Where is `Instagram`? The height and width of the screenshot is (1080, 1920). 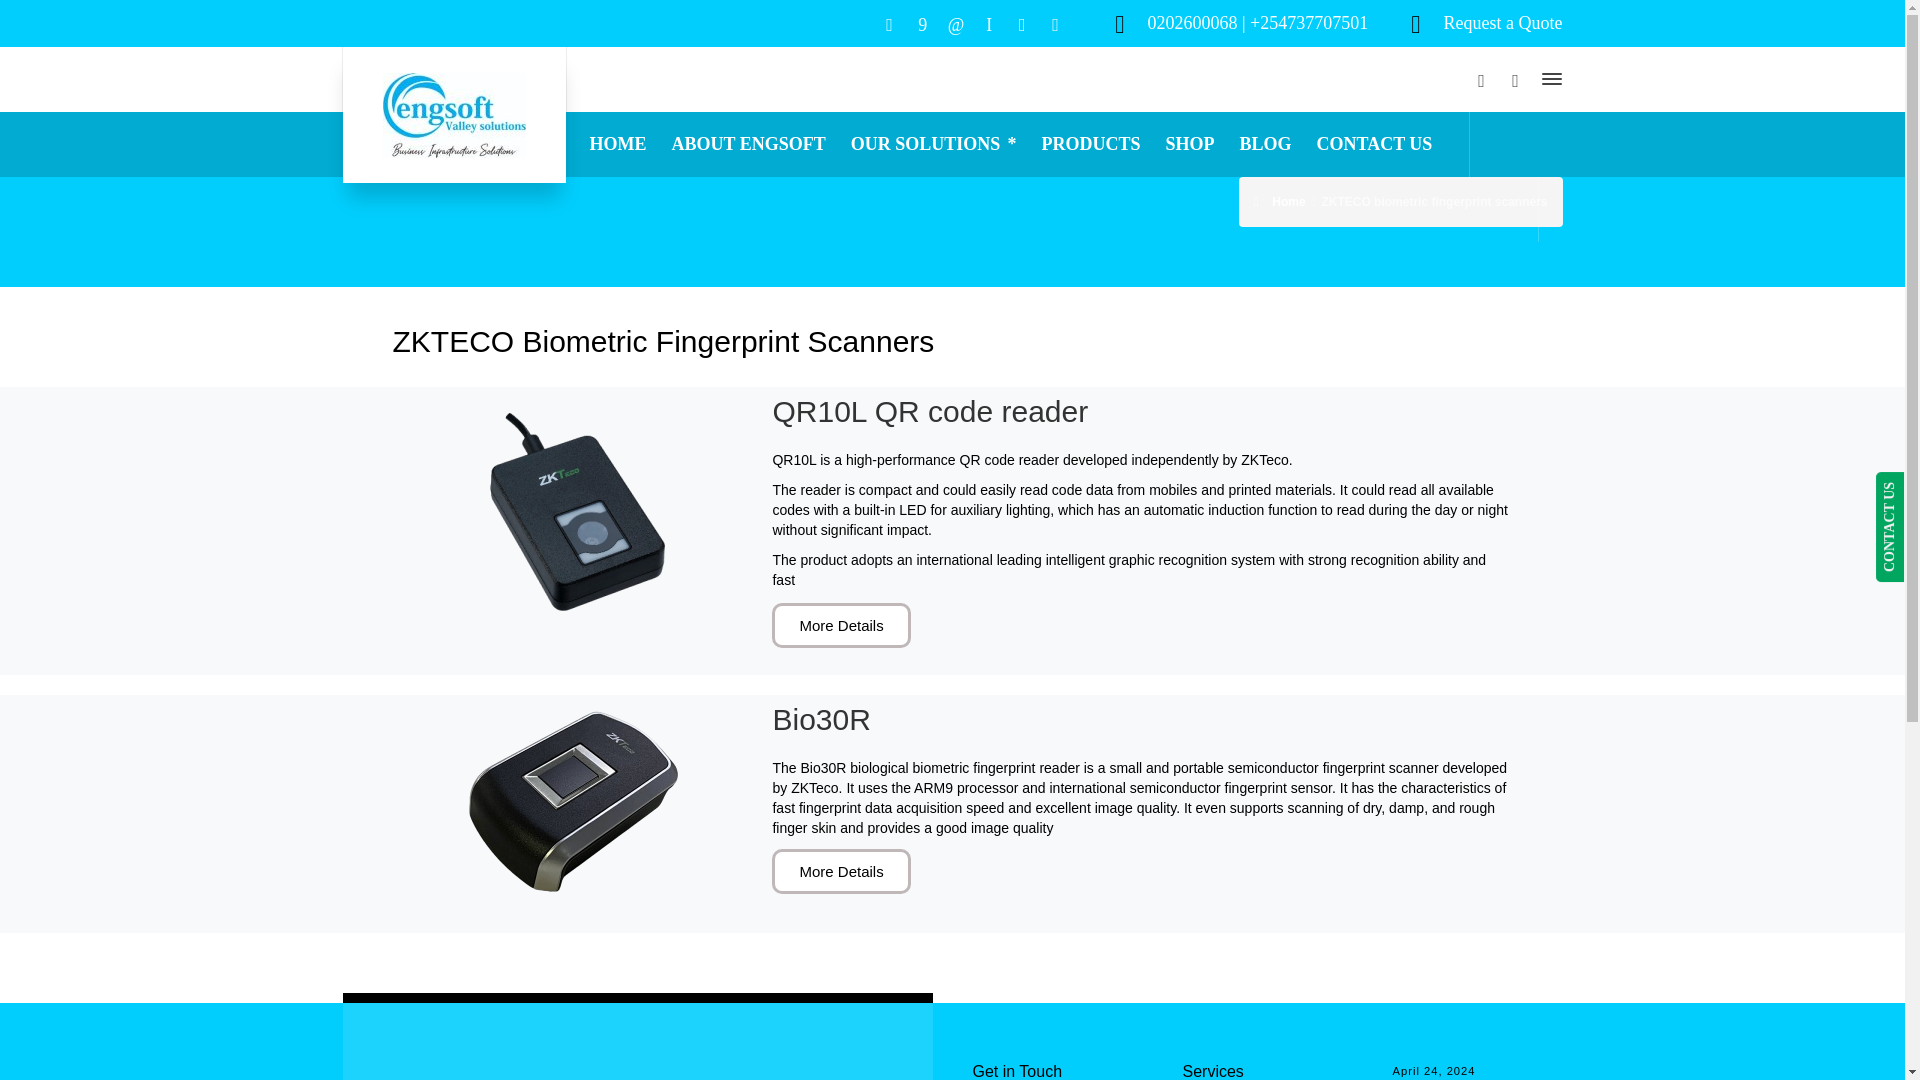 Instagram is located at coordinates (1022, 24).